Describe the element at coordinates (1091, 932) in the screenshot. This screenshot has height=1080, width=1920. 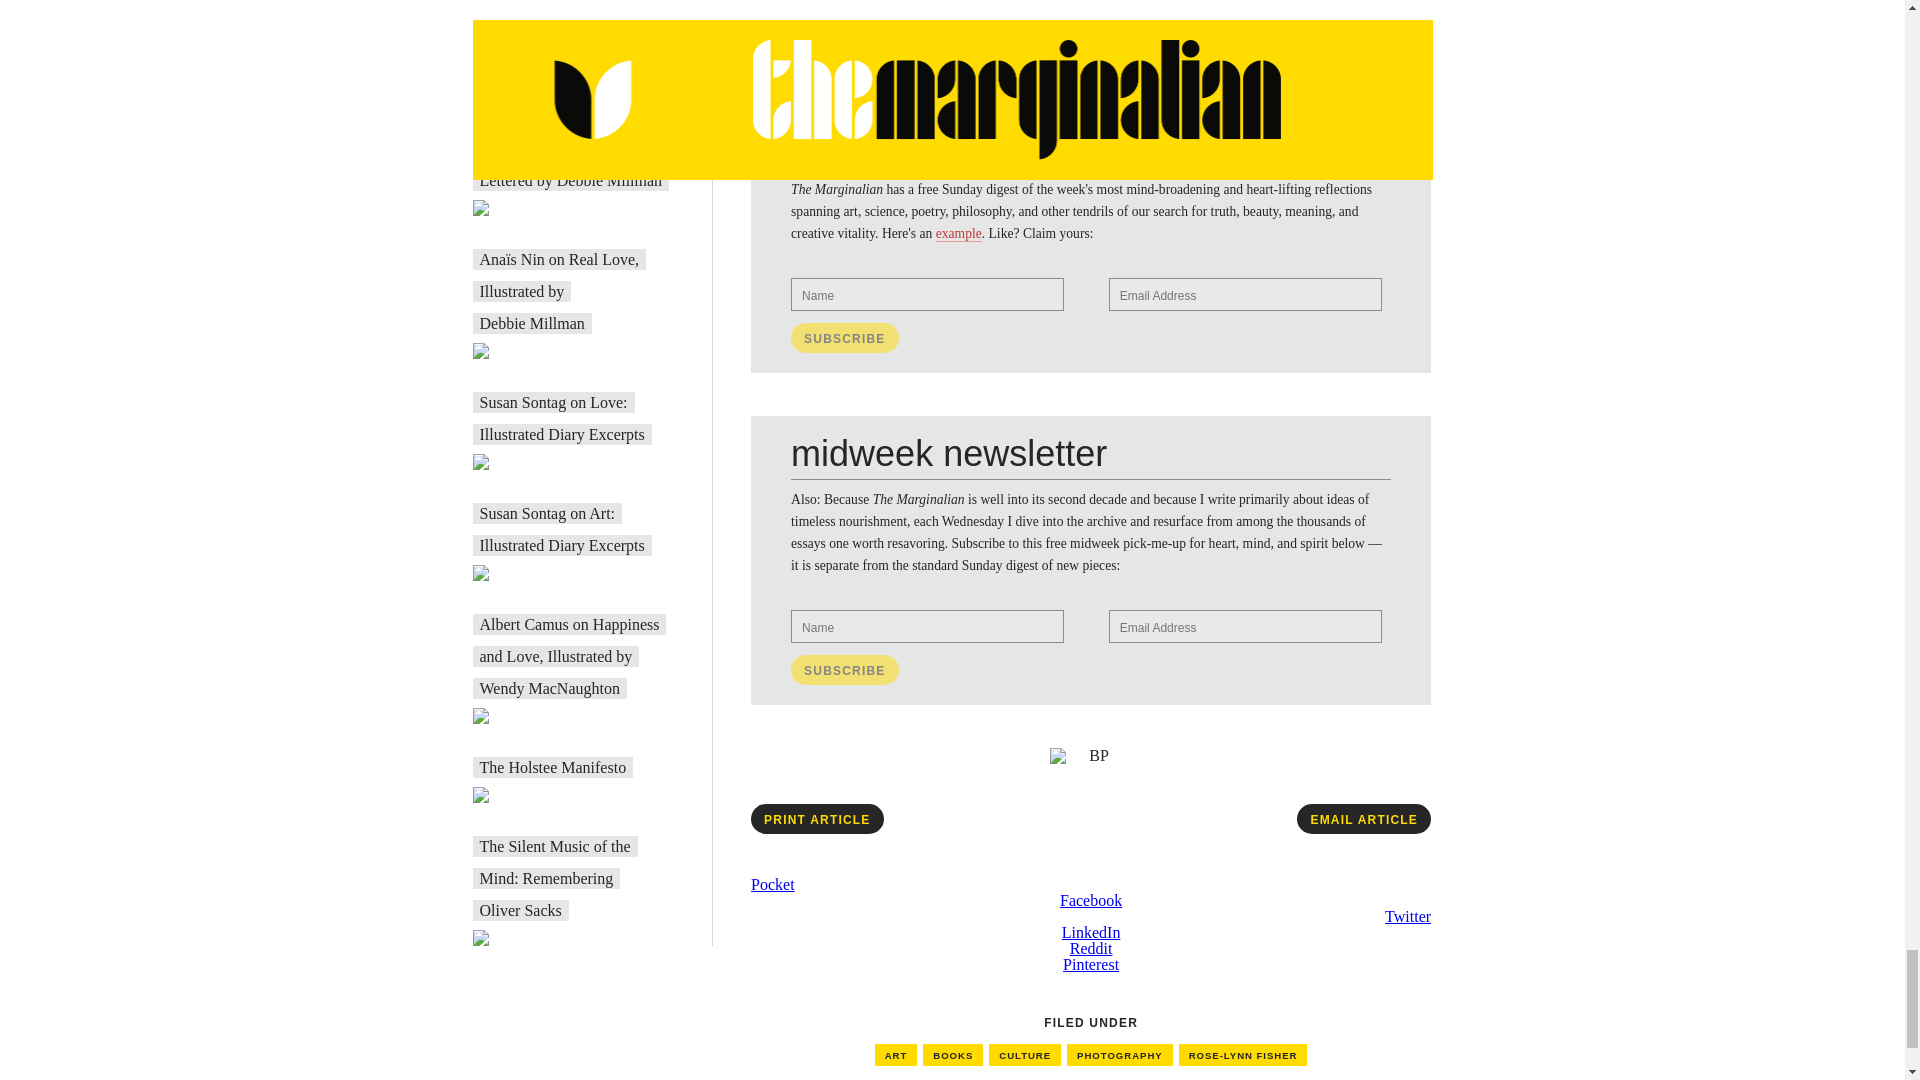
I see `Click to share on LinkedIn` at that location.